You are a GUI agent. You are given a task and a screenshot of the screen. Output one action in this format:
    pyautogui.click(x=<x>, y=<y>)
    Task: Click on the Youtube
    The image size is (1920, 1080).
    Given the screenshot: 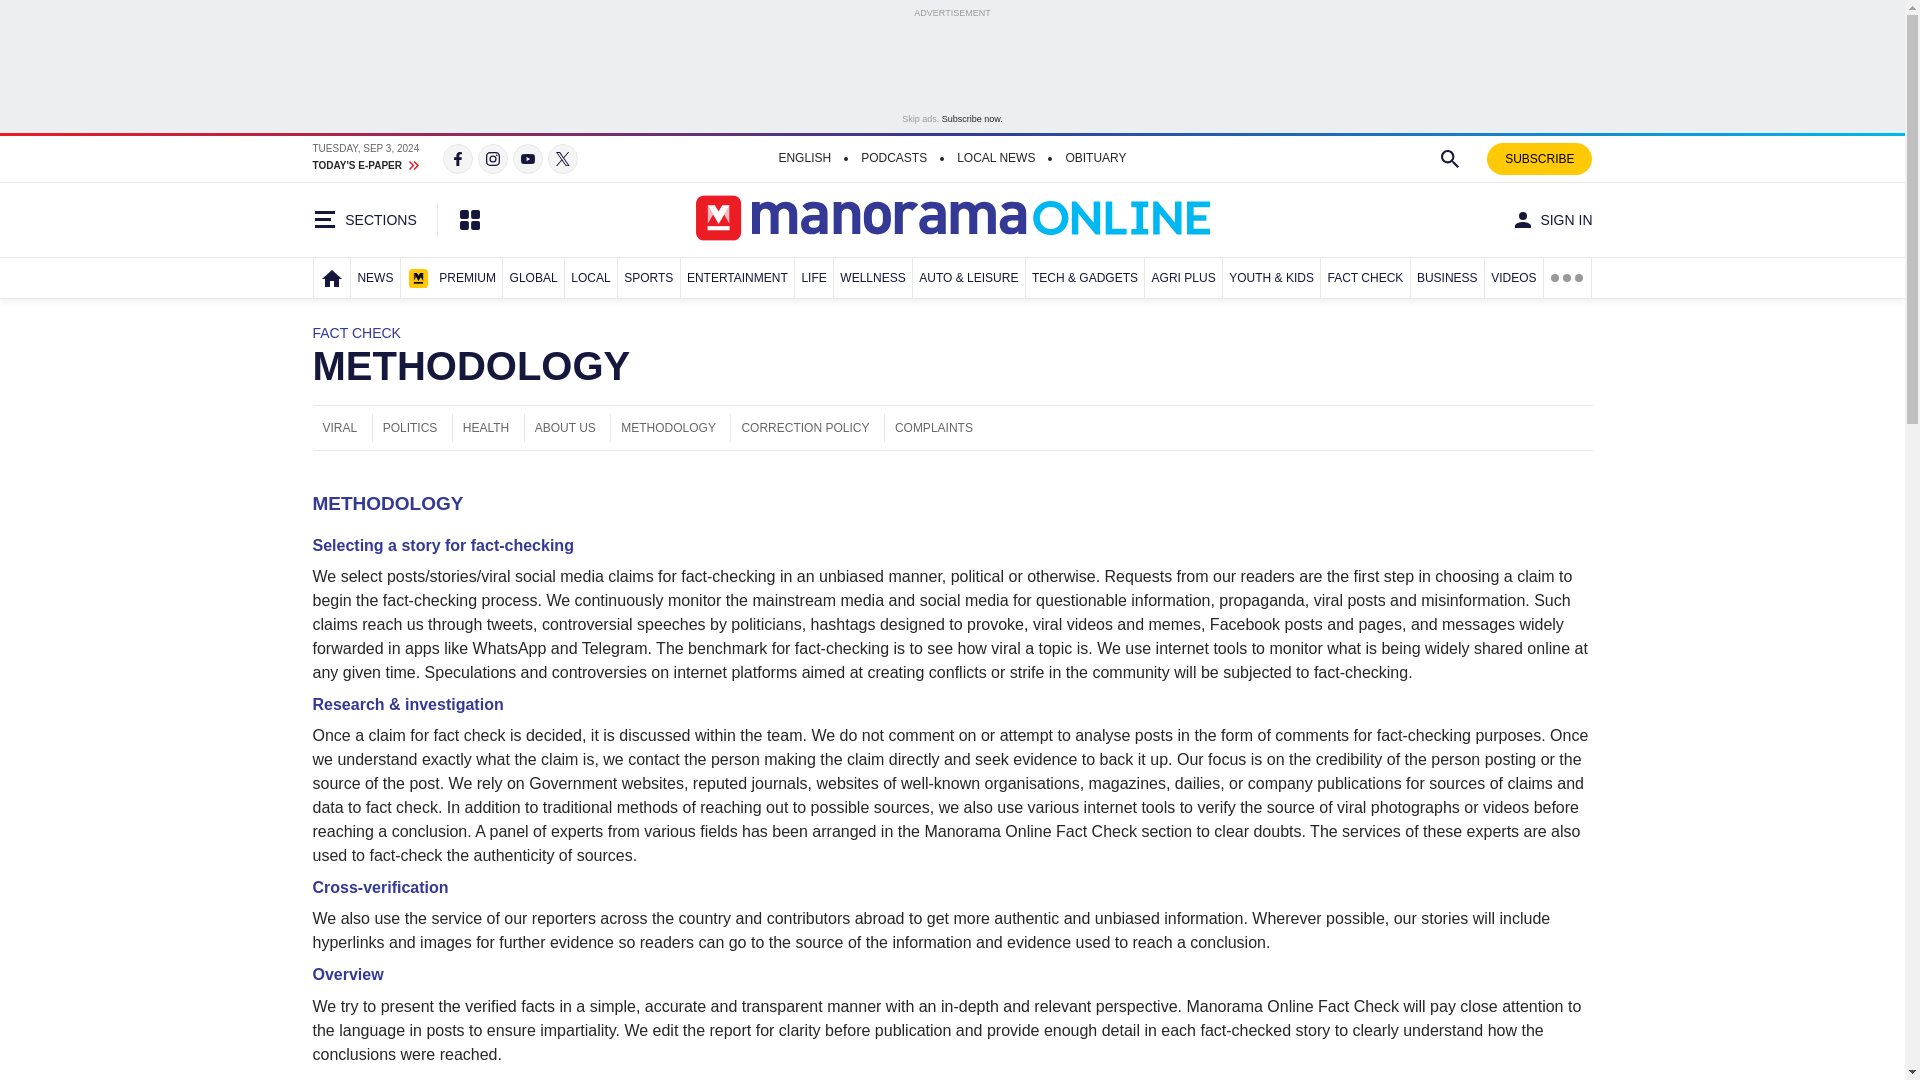 What is the action you would take?
    pyautogui.click(x=528, y=158)
    